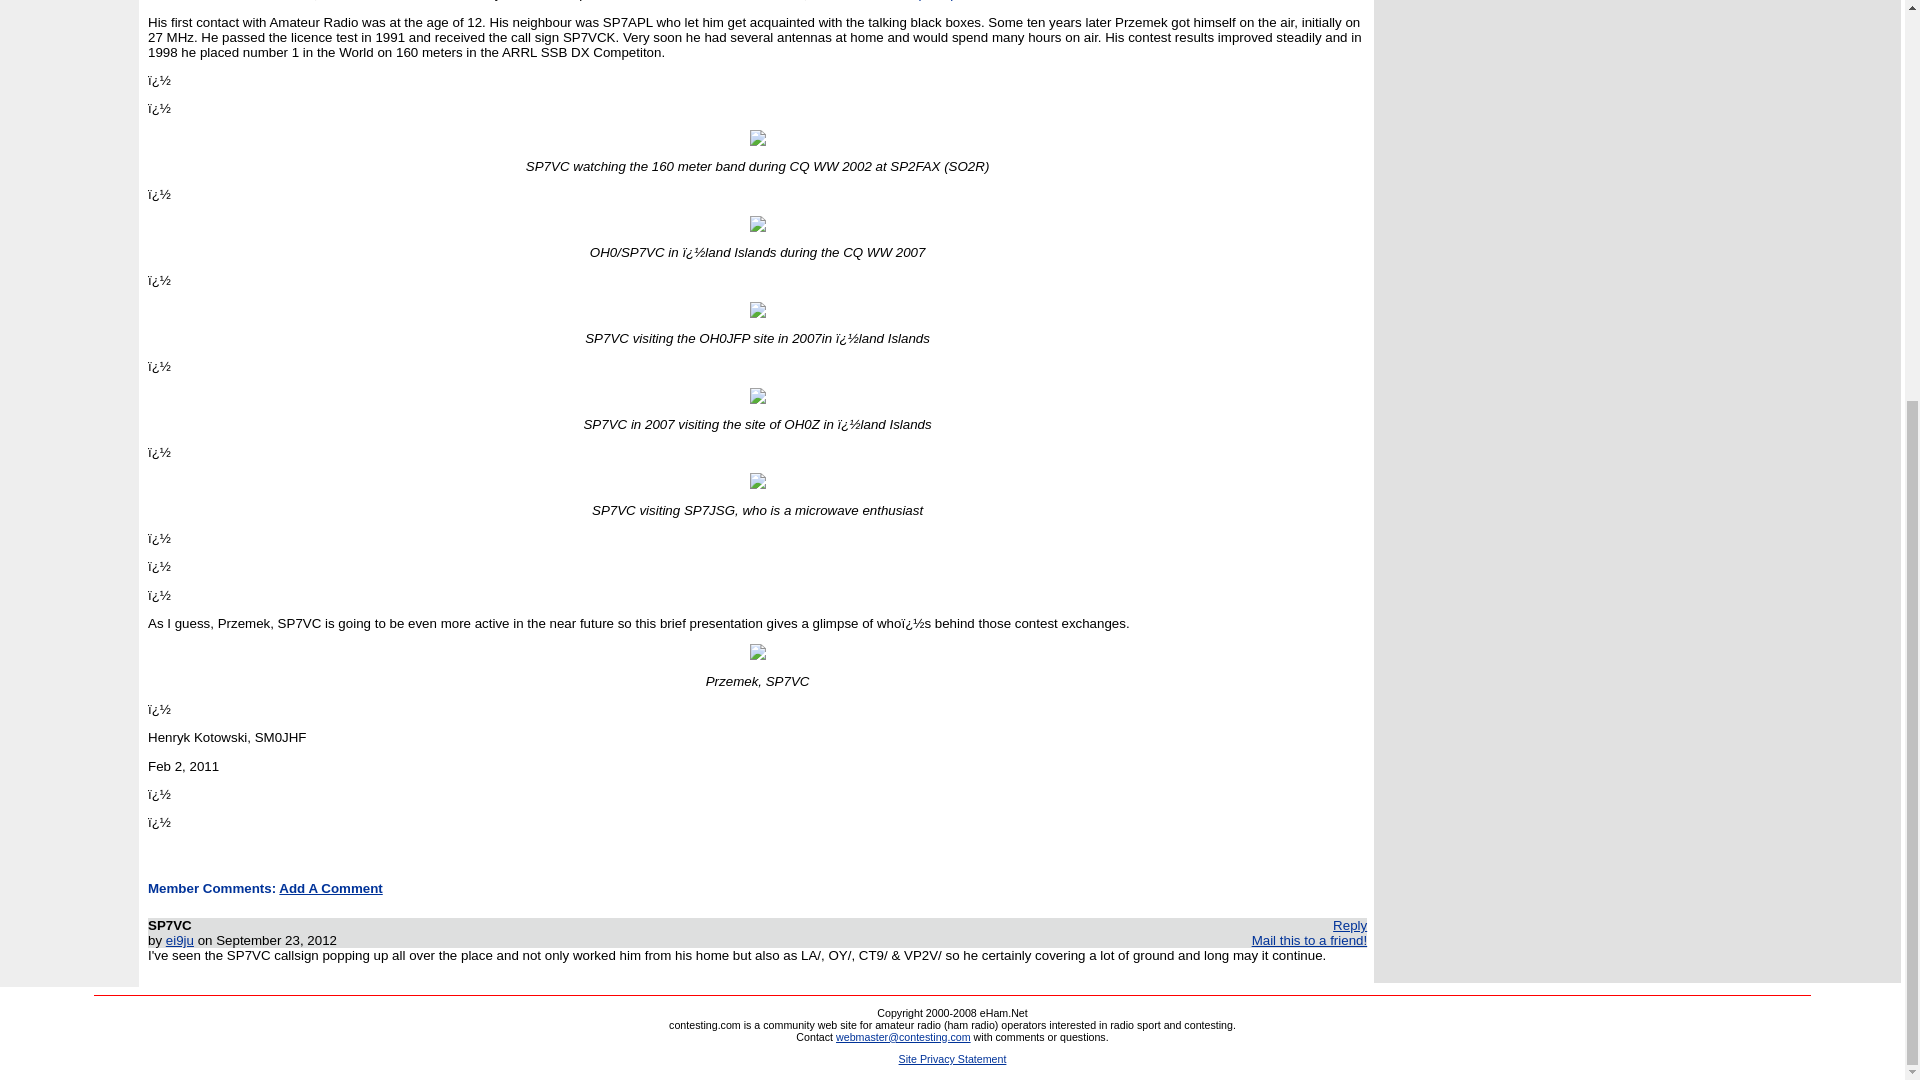 The height and width of the screenshot is (1080, 1920). Describe the element at coordinates (179, 940) in the screenshot. I see `ei9ju` at that location.